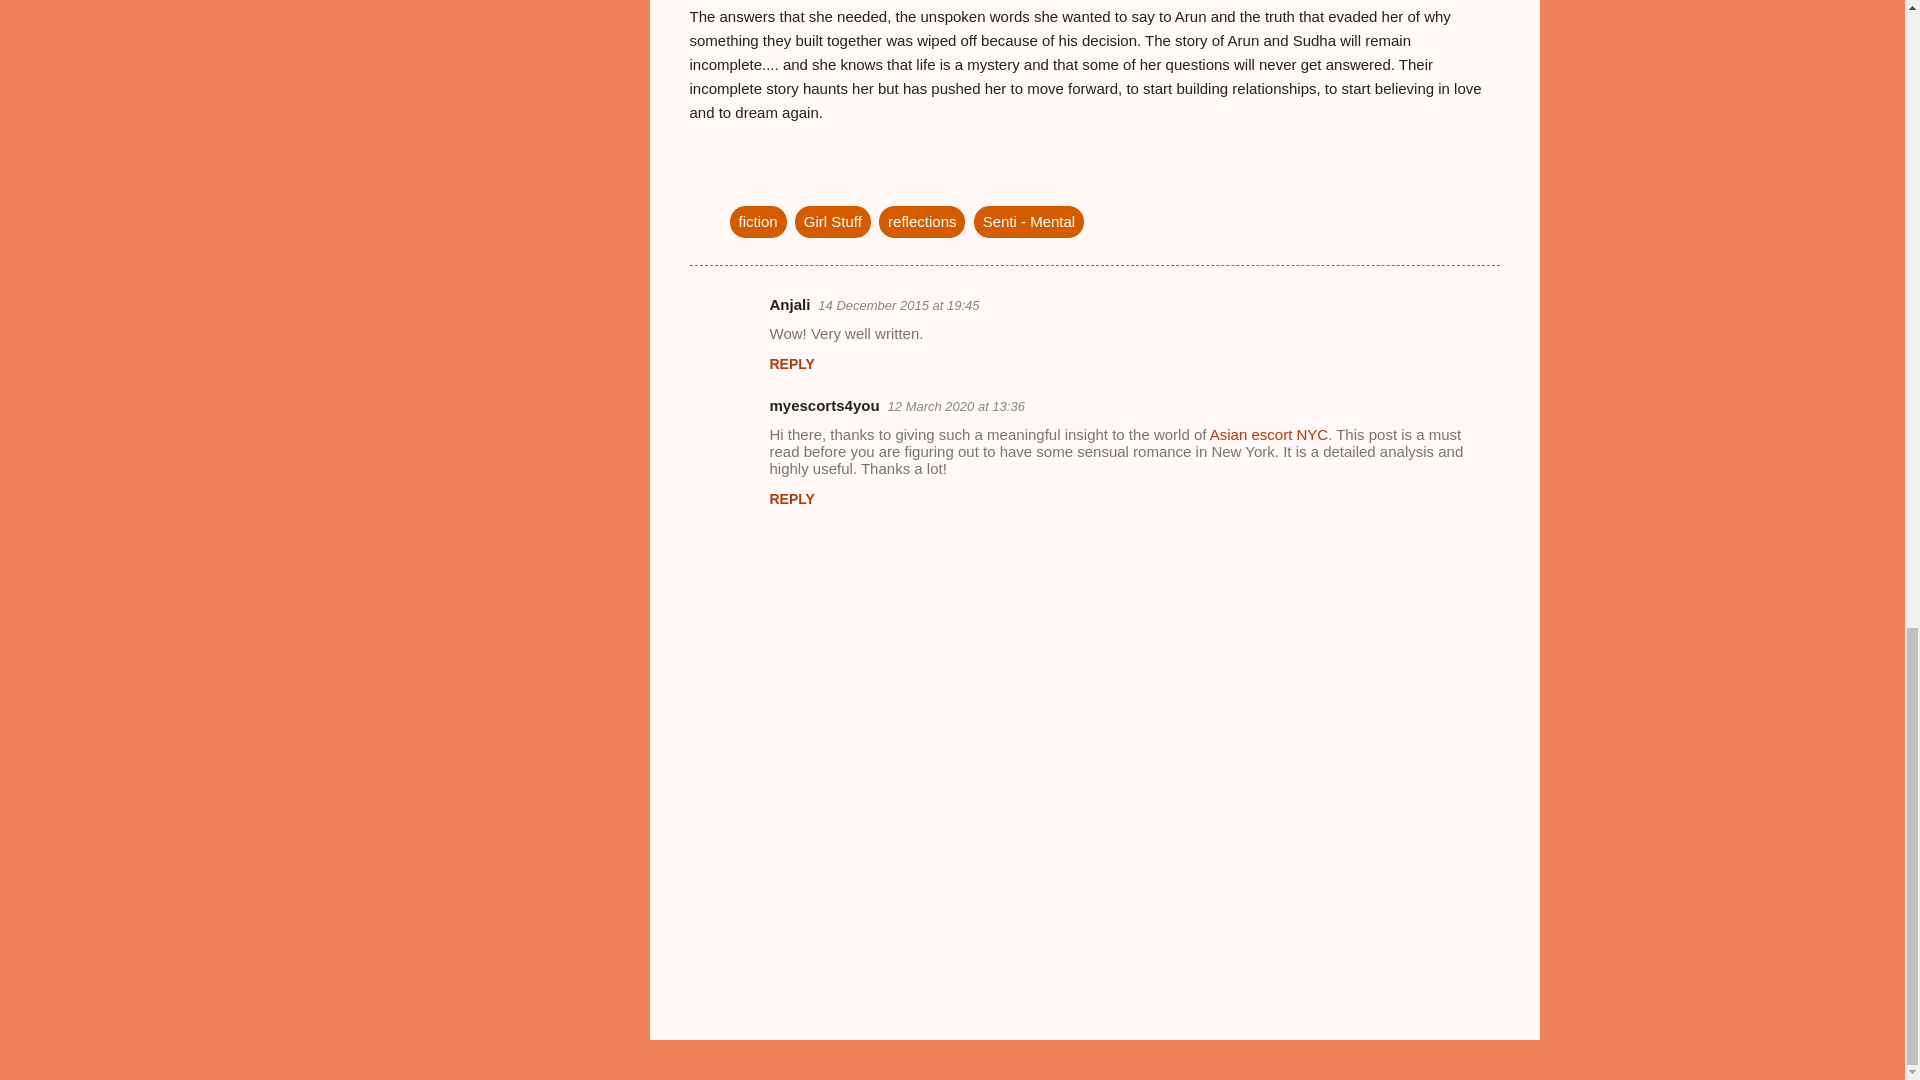  What do you see at coordinates (956, 406) in the screenshot?
I see `12 March 2020 at 13:36` at bounding box center [956, 406].